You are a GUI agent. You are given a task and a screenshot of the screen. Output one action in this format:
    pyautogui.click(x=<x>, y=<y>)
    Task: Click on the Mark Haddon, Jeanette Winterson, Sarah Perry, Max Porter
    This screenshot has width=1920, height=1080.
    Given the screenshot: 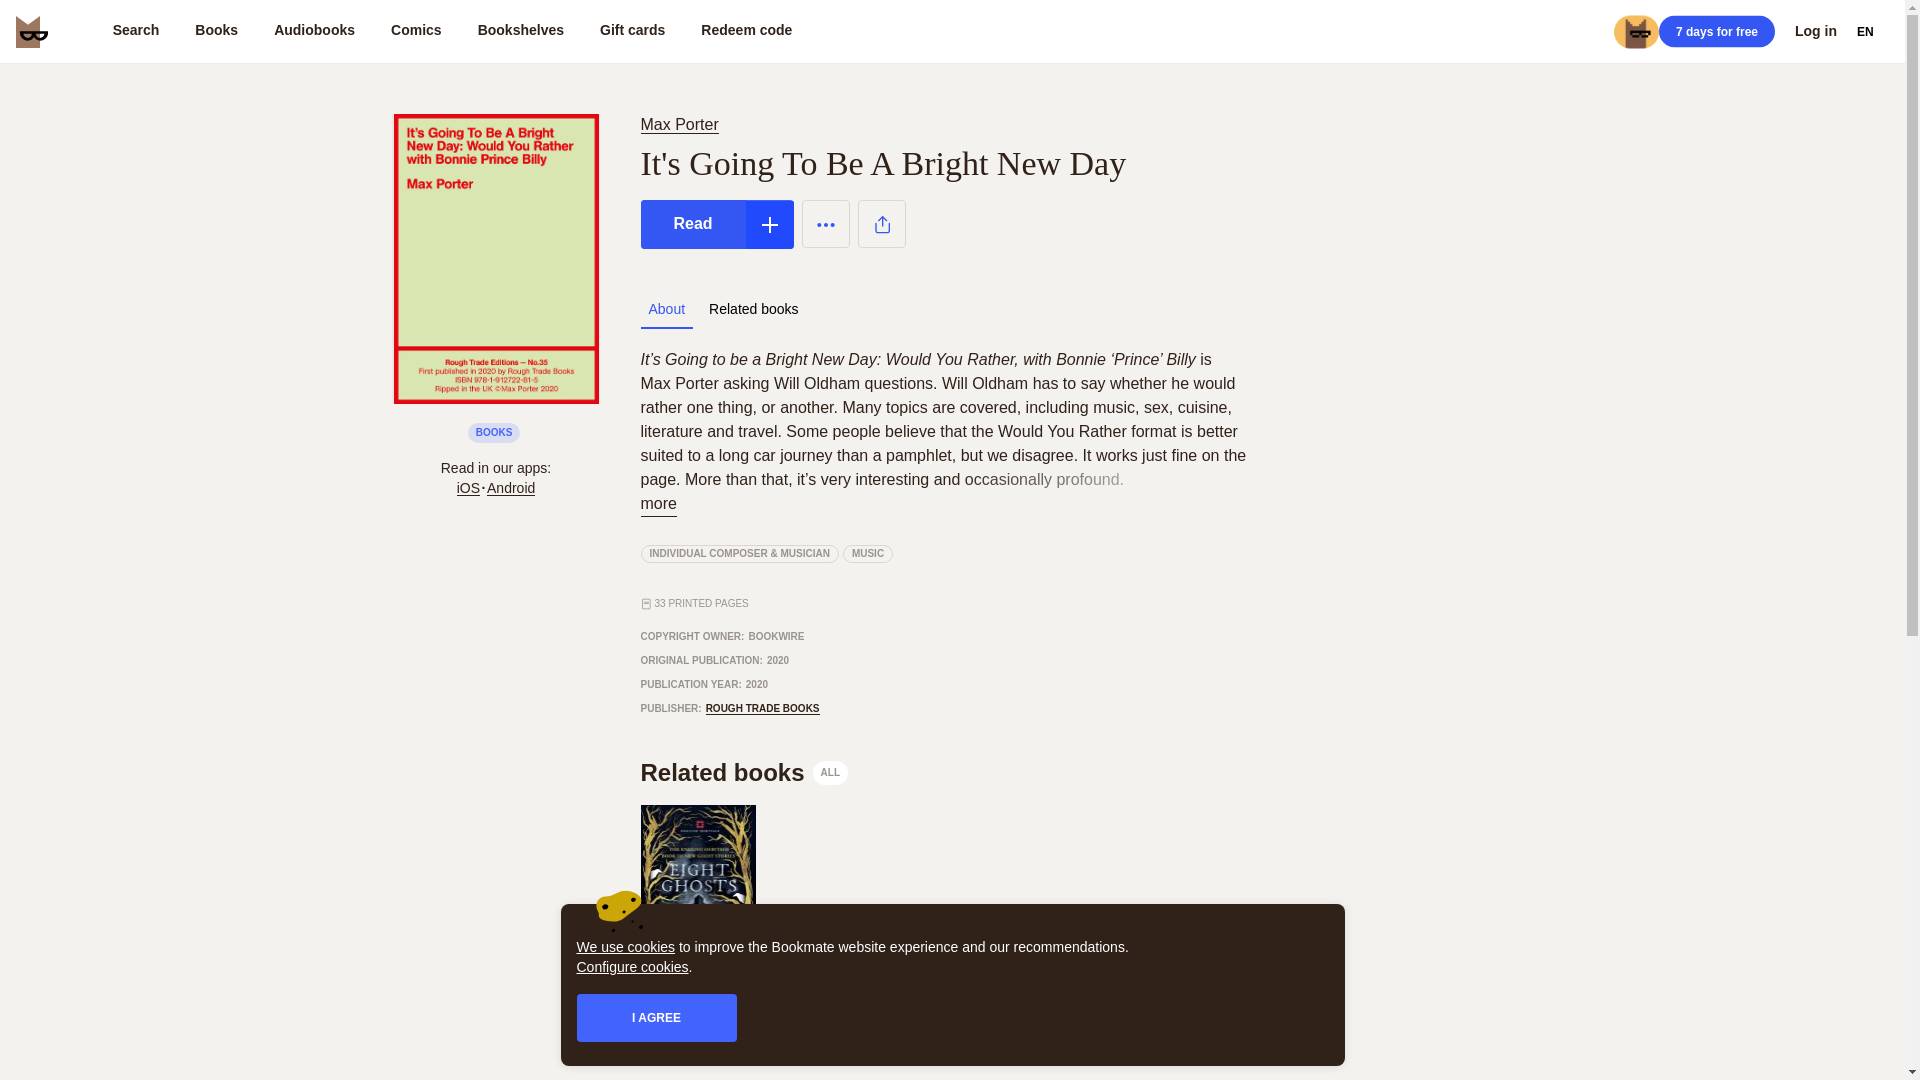 What is the action you would take?
    pyautogui.click(x=696, y=1016)
    